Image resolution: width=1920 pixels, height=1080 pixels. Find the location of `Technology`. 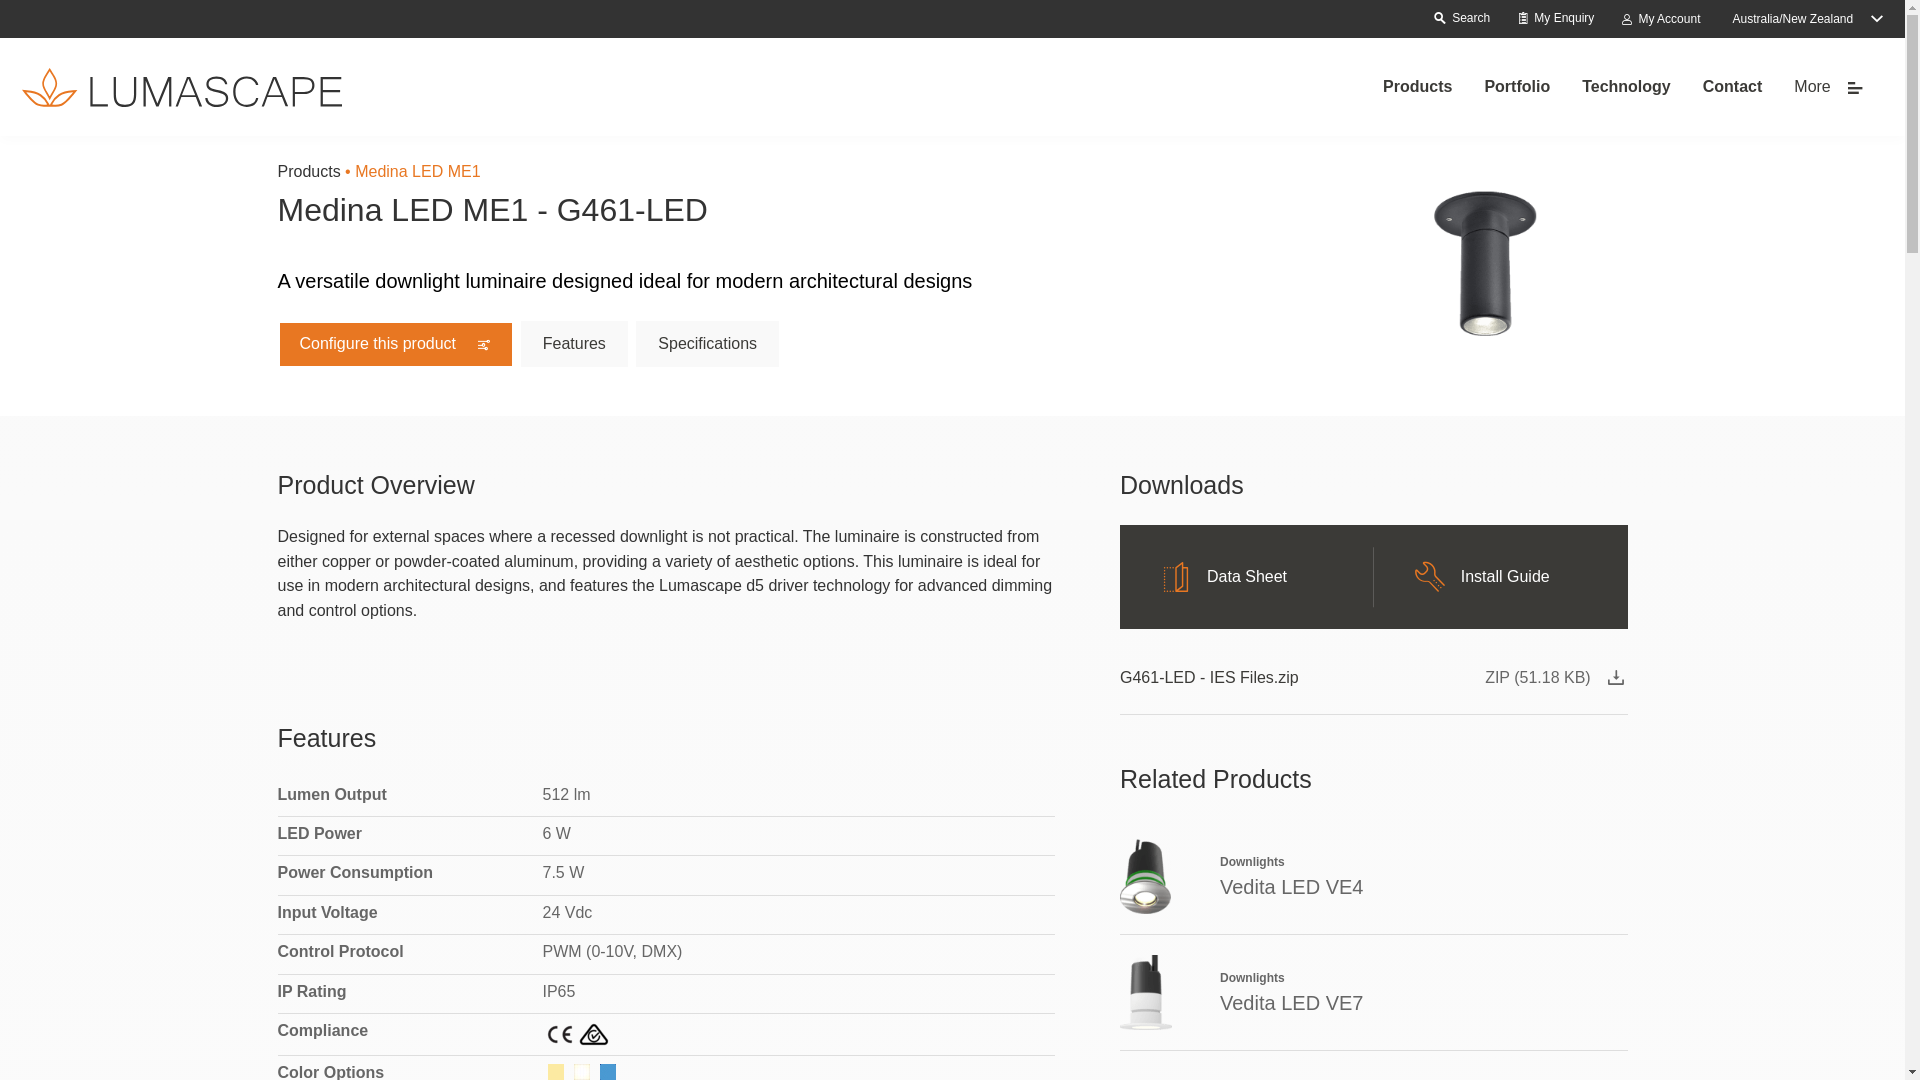

Technology is located at coordinates (1626, 87).